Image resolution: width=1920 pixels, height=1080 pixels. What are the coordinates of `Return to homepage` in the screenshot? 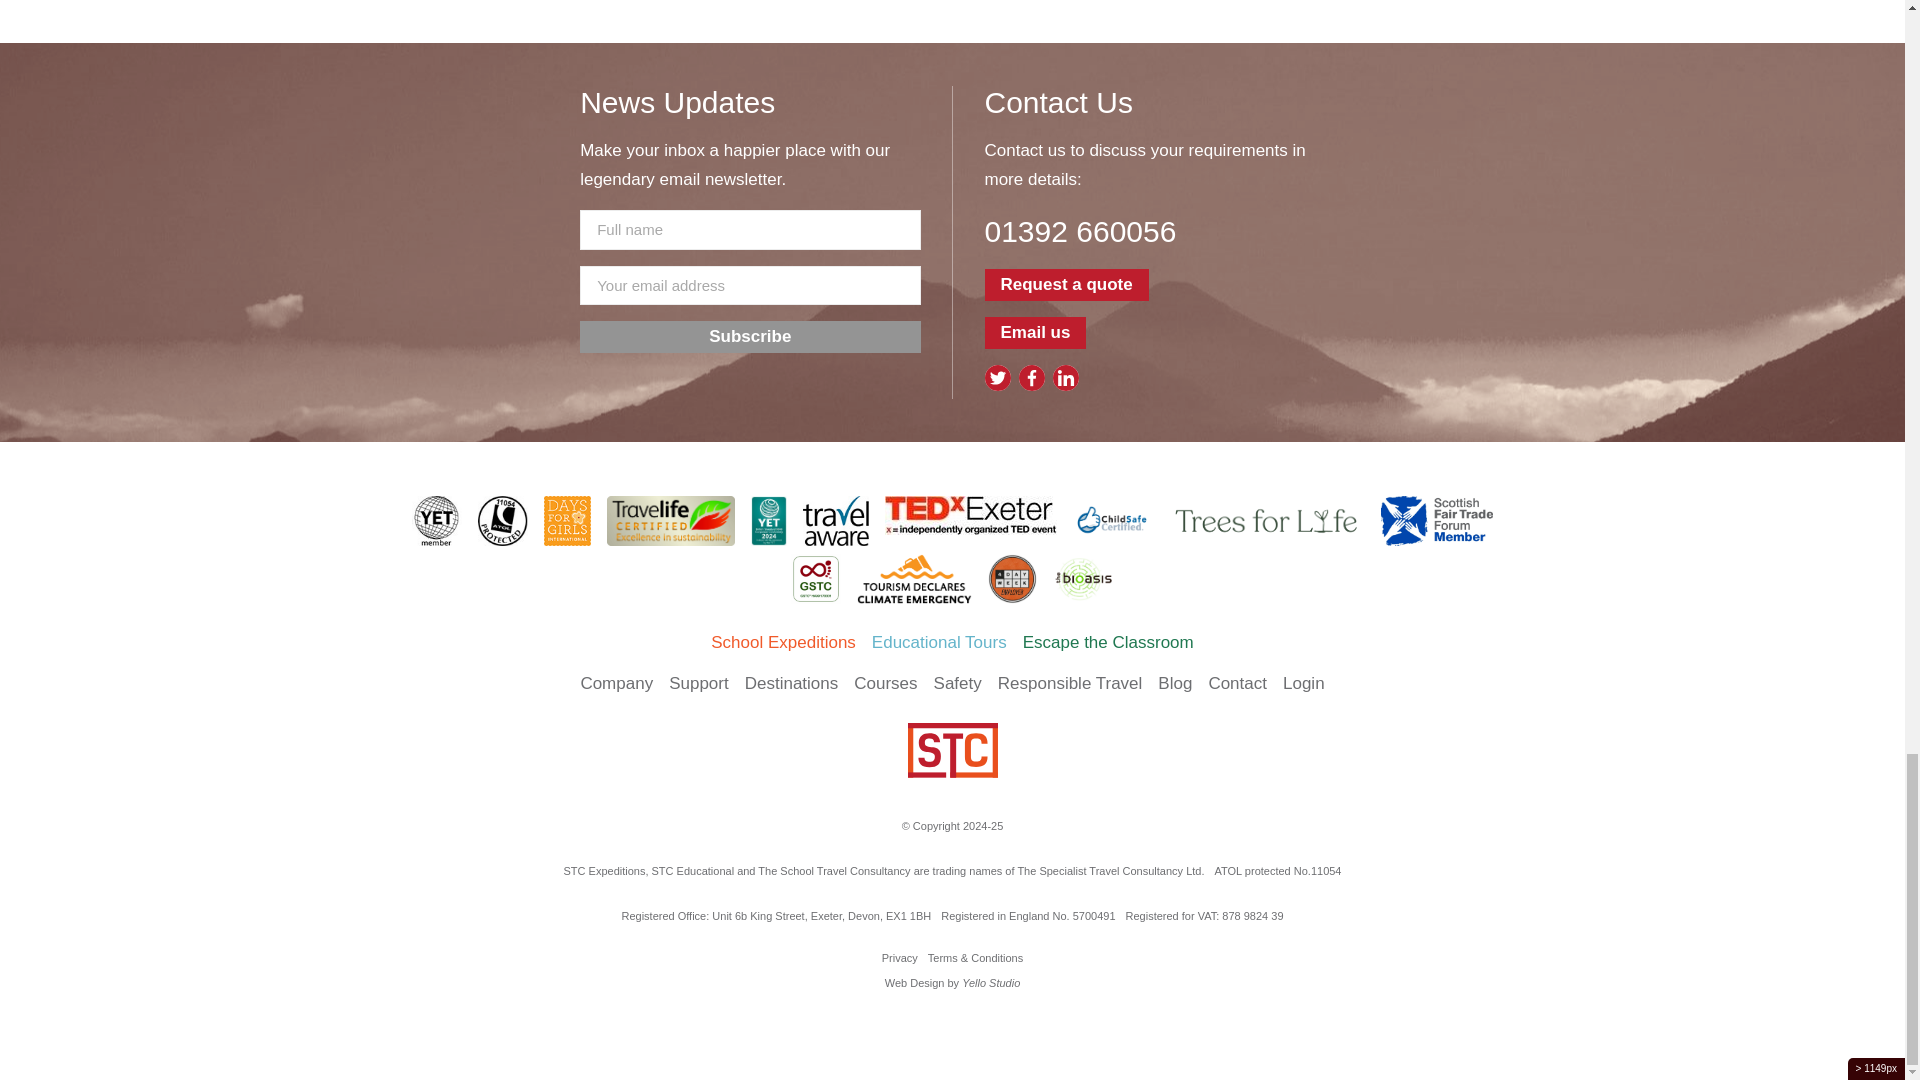 It's located at (952, 750).